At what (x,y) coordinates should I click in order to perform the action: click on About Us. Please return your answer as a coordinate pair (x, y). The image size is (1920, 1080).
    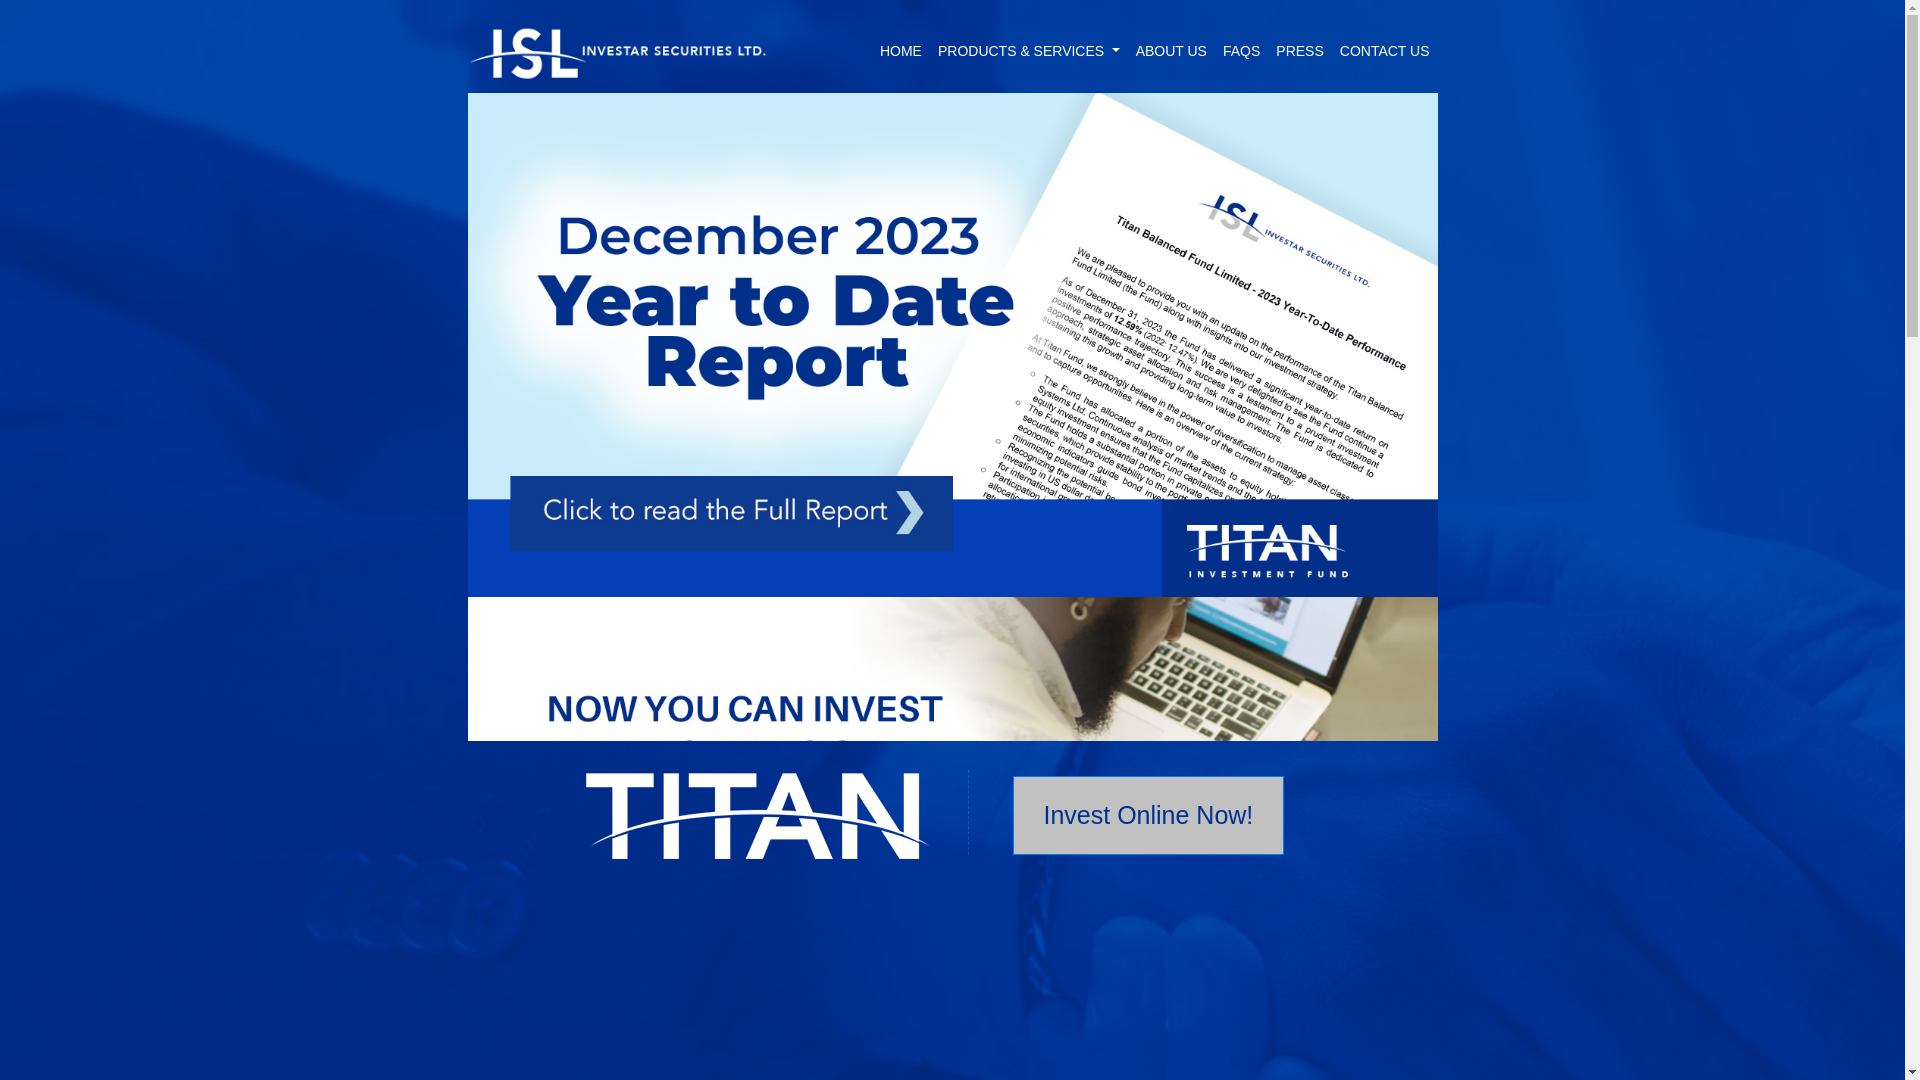
    Looking at the image, I should click on (1172, 52).